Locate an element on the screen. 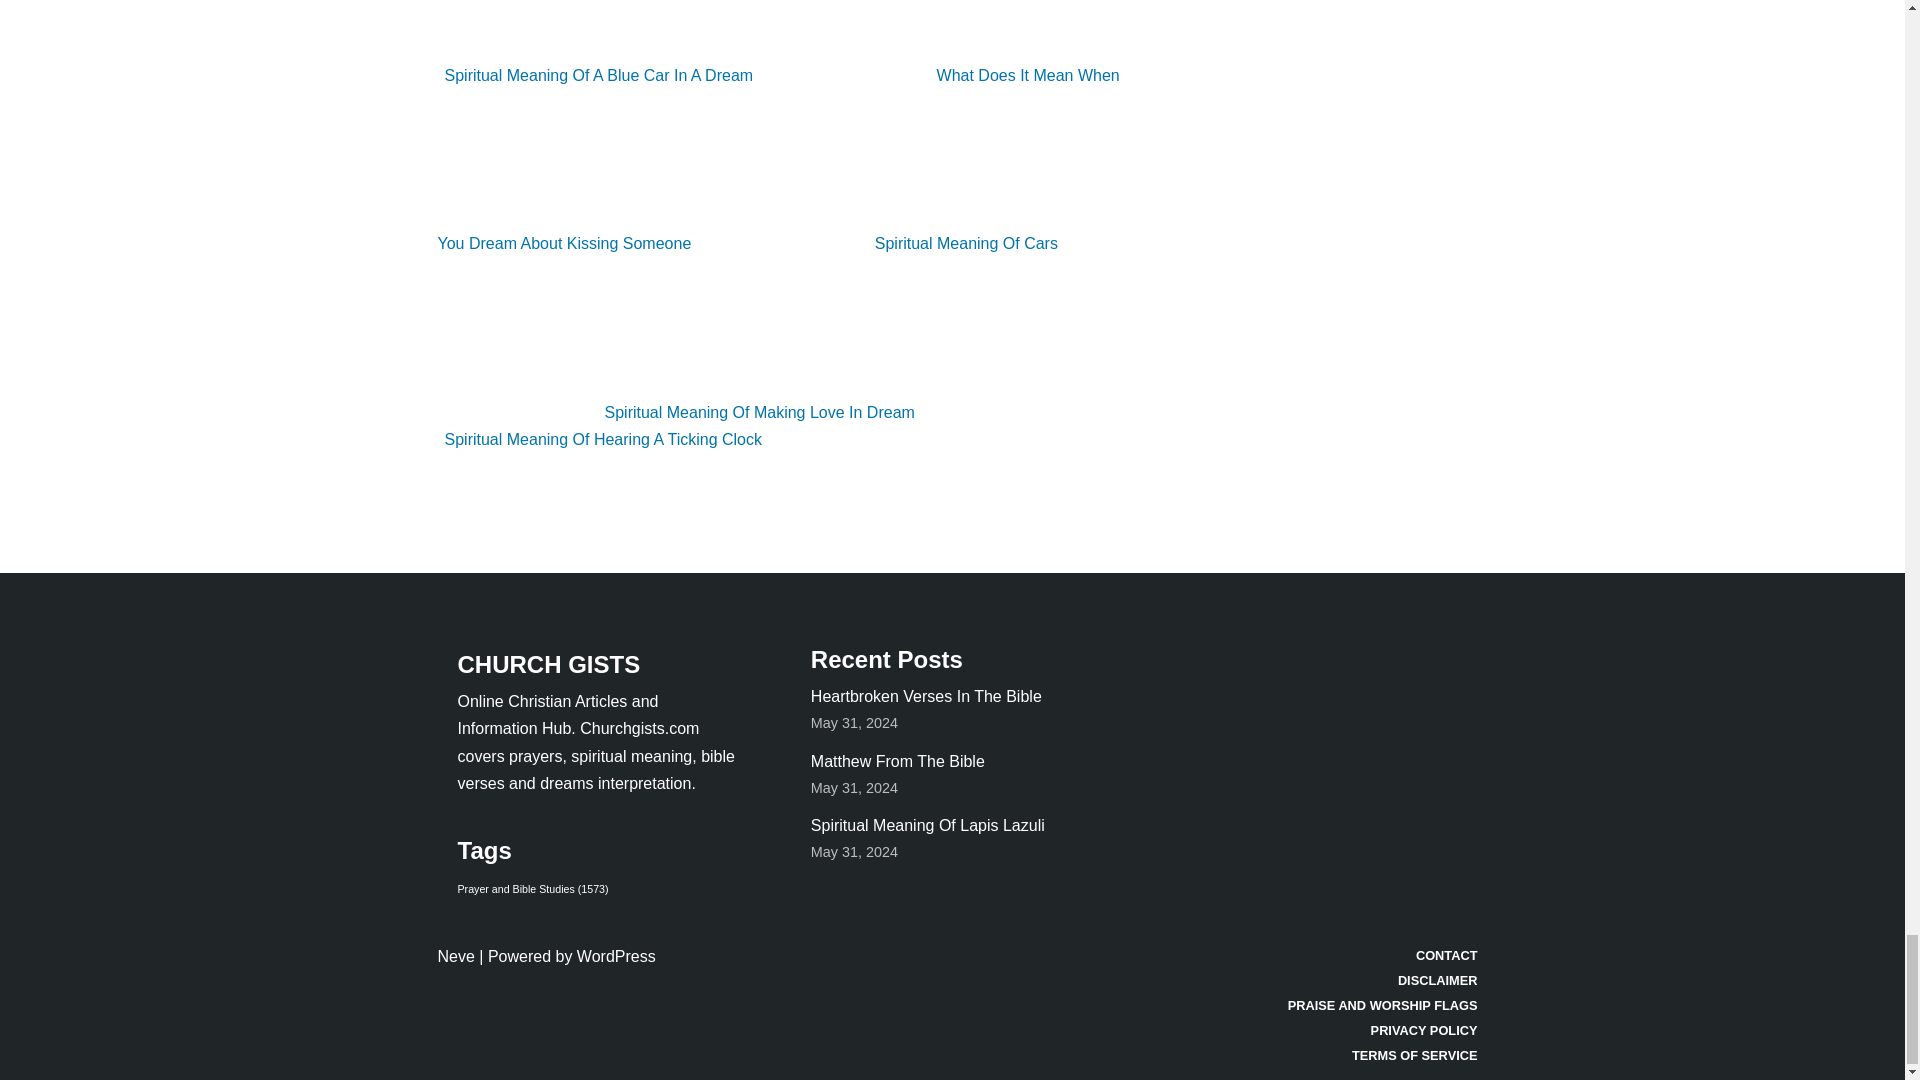 The height and width of the screenshot is (1080, 1920). What Does It Mean When You Dream About Kissing Someone is located at coordinates (778, 158).